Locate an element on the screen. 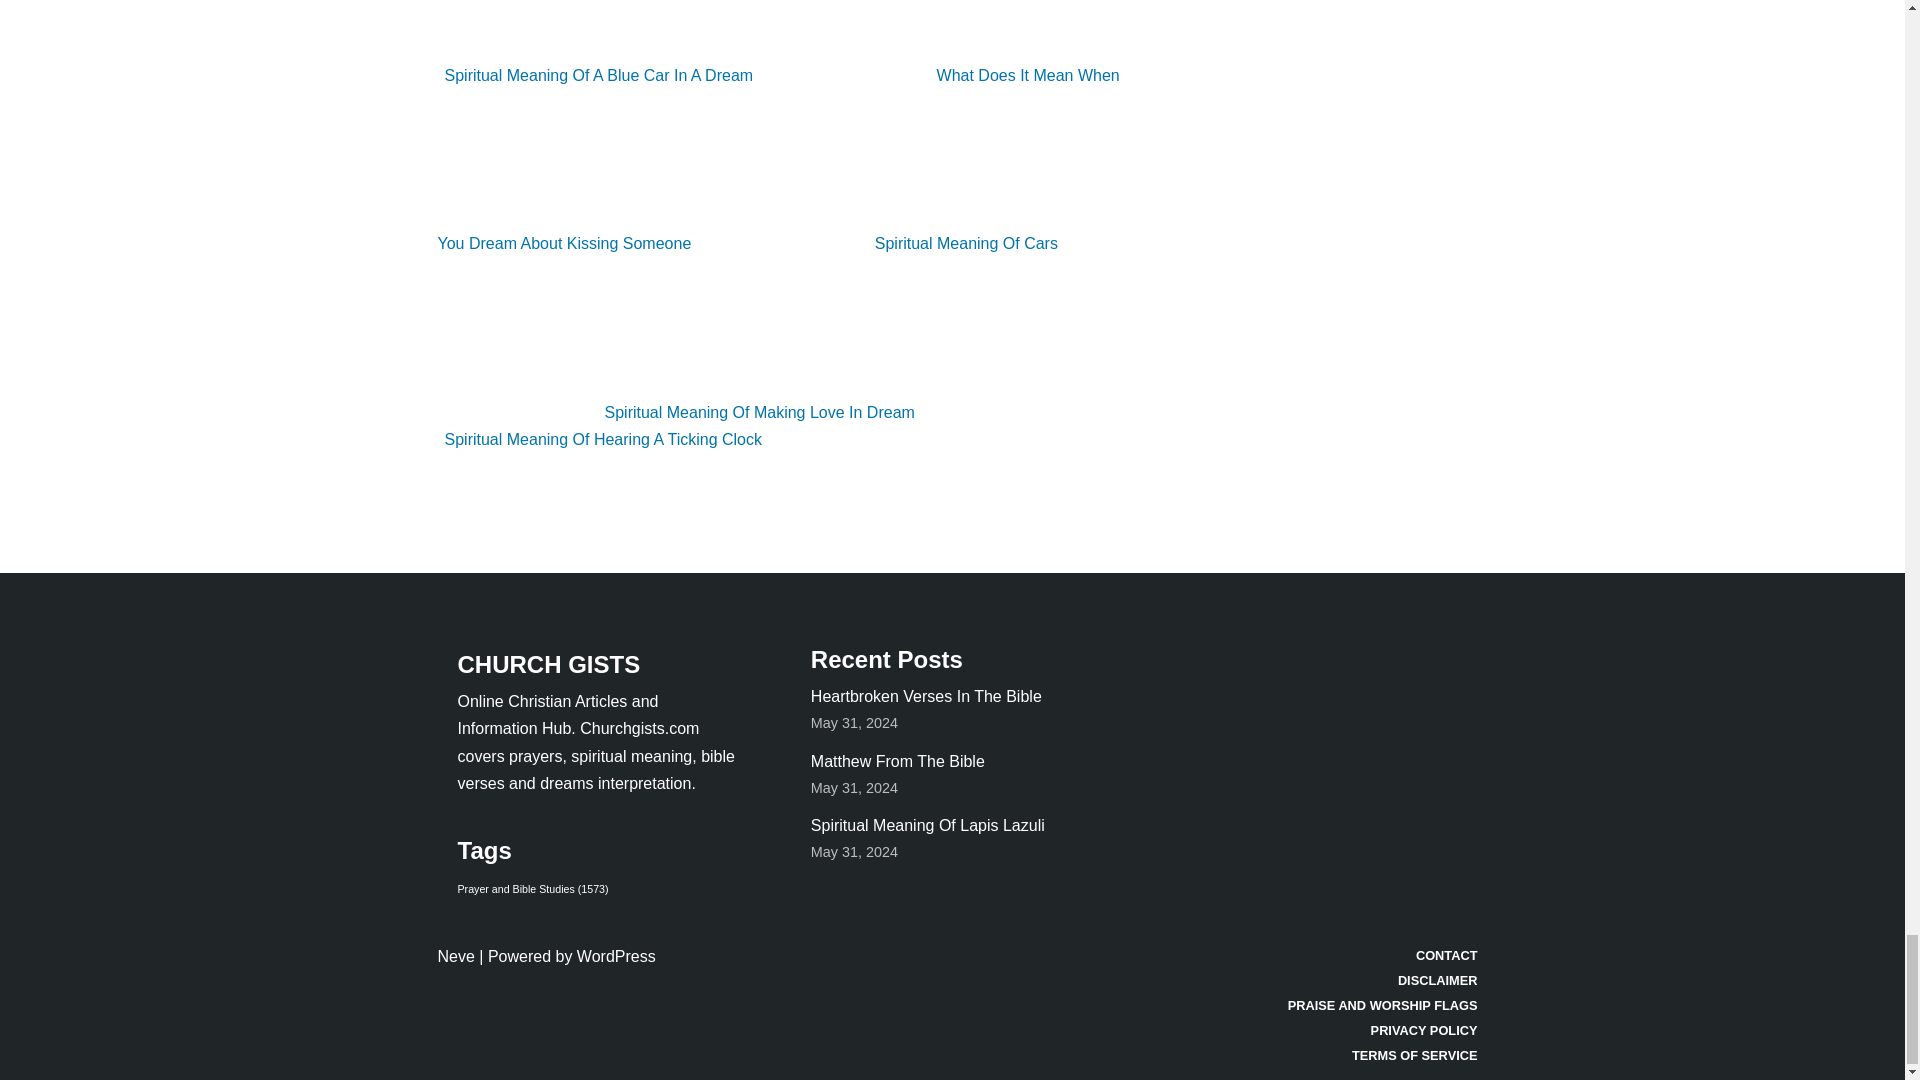 The height and width of the screenshot is (1080, 1920). What Does It Mean When You Dream About Kissing Someone is located at coordinates (778, 158).